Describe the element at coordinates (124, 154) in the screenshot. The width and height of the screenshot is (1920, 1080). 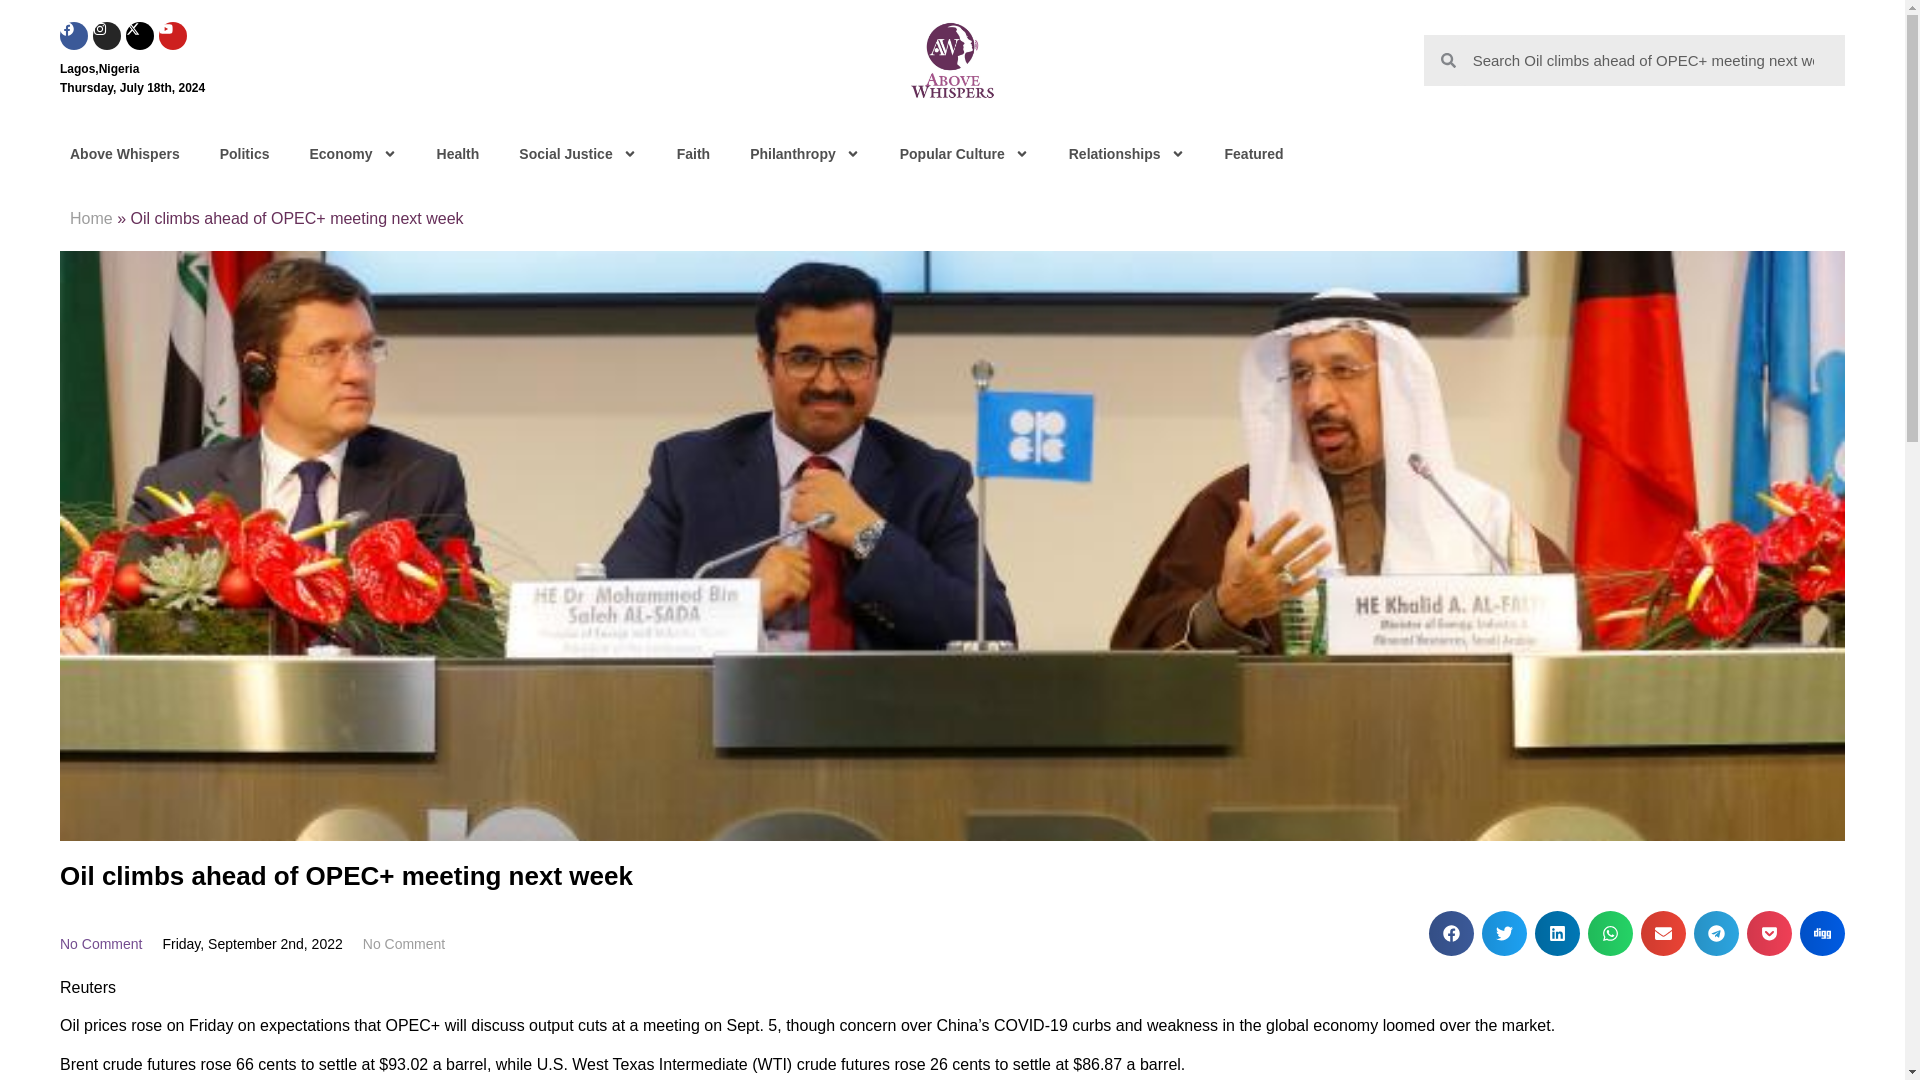
I see `Above Whispers` at that location.